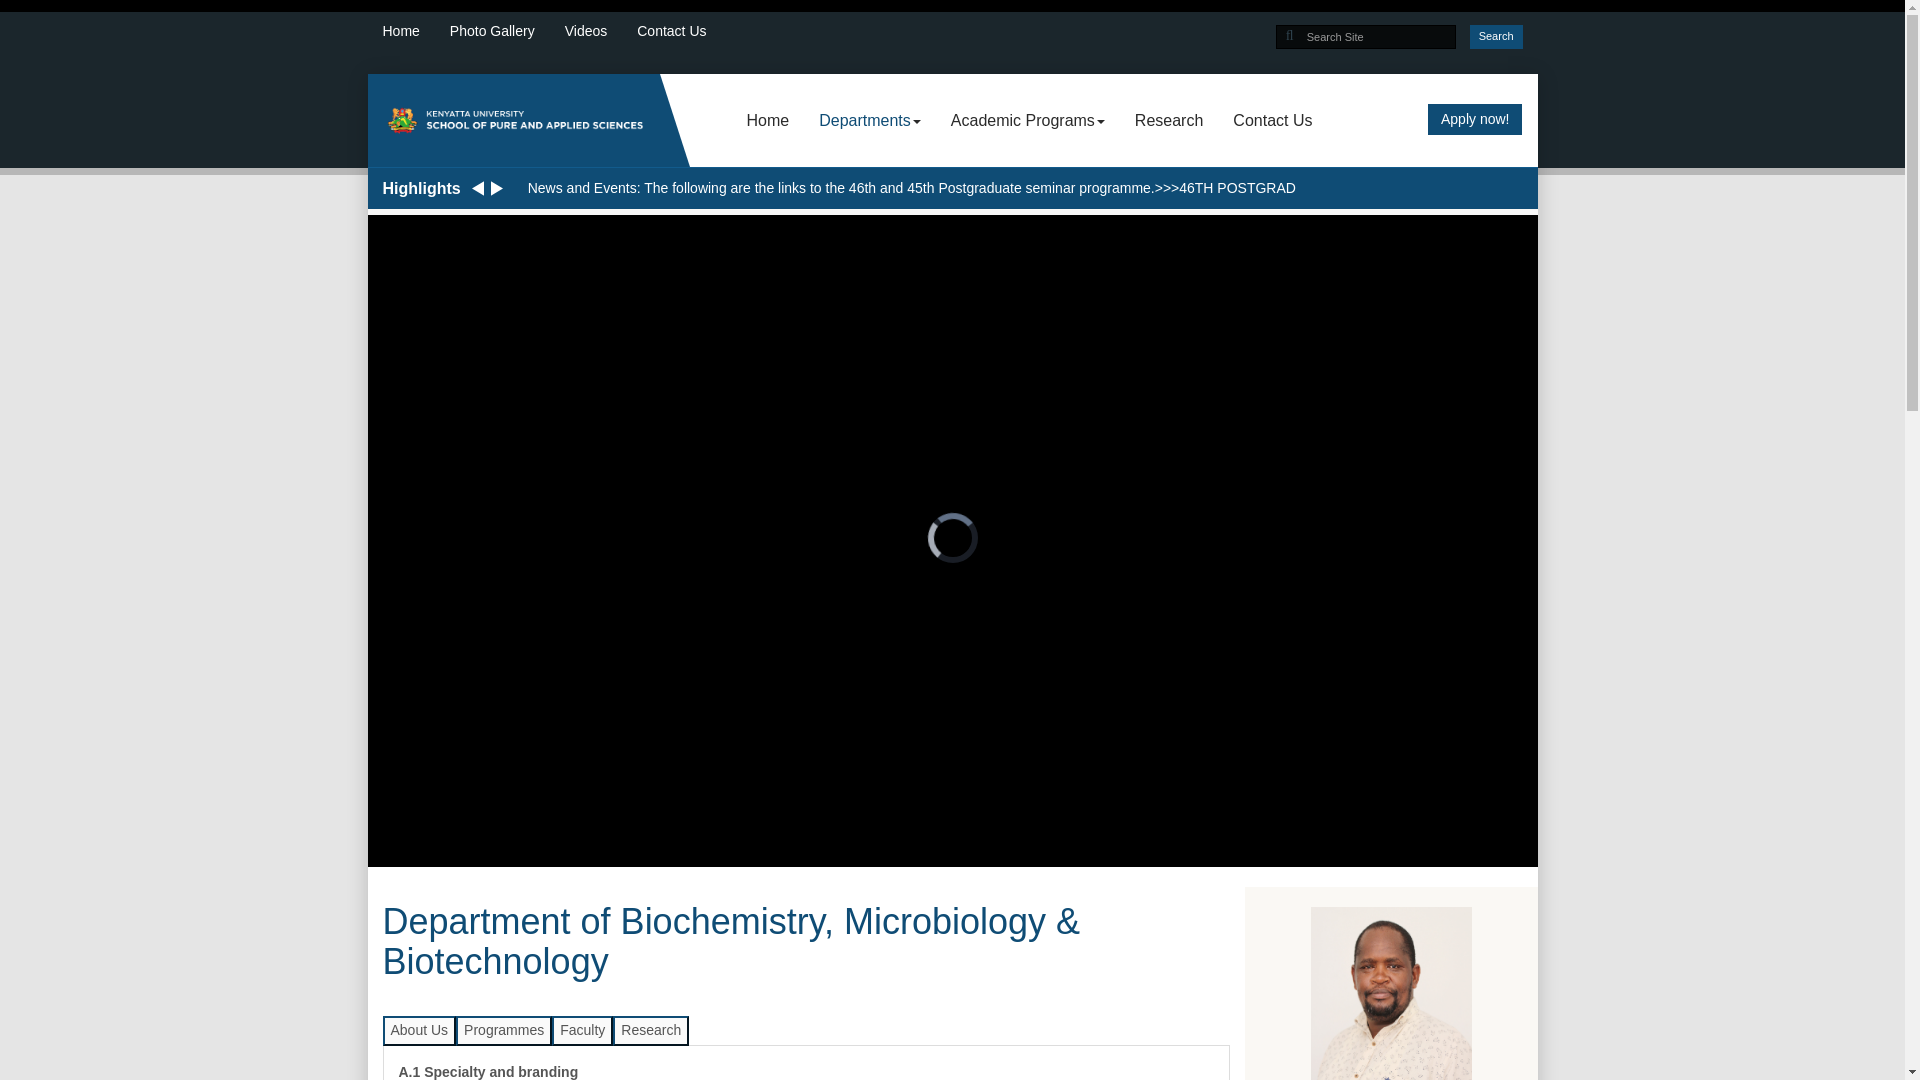  What do you see at coordinates (1168, 120) in the screenshot?
I see `Research` at bounding box center [1168, 120].